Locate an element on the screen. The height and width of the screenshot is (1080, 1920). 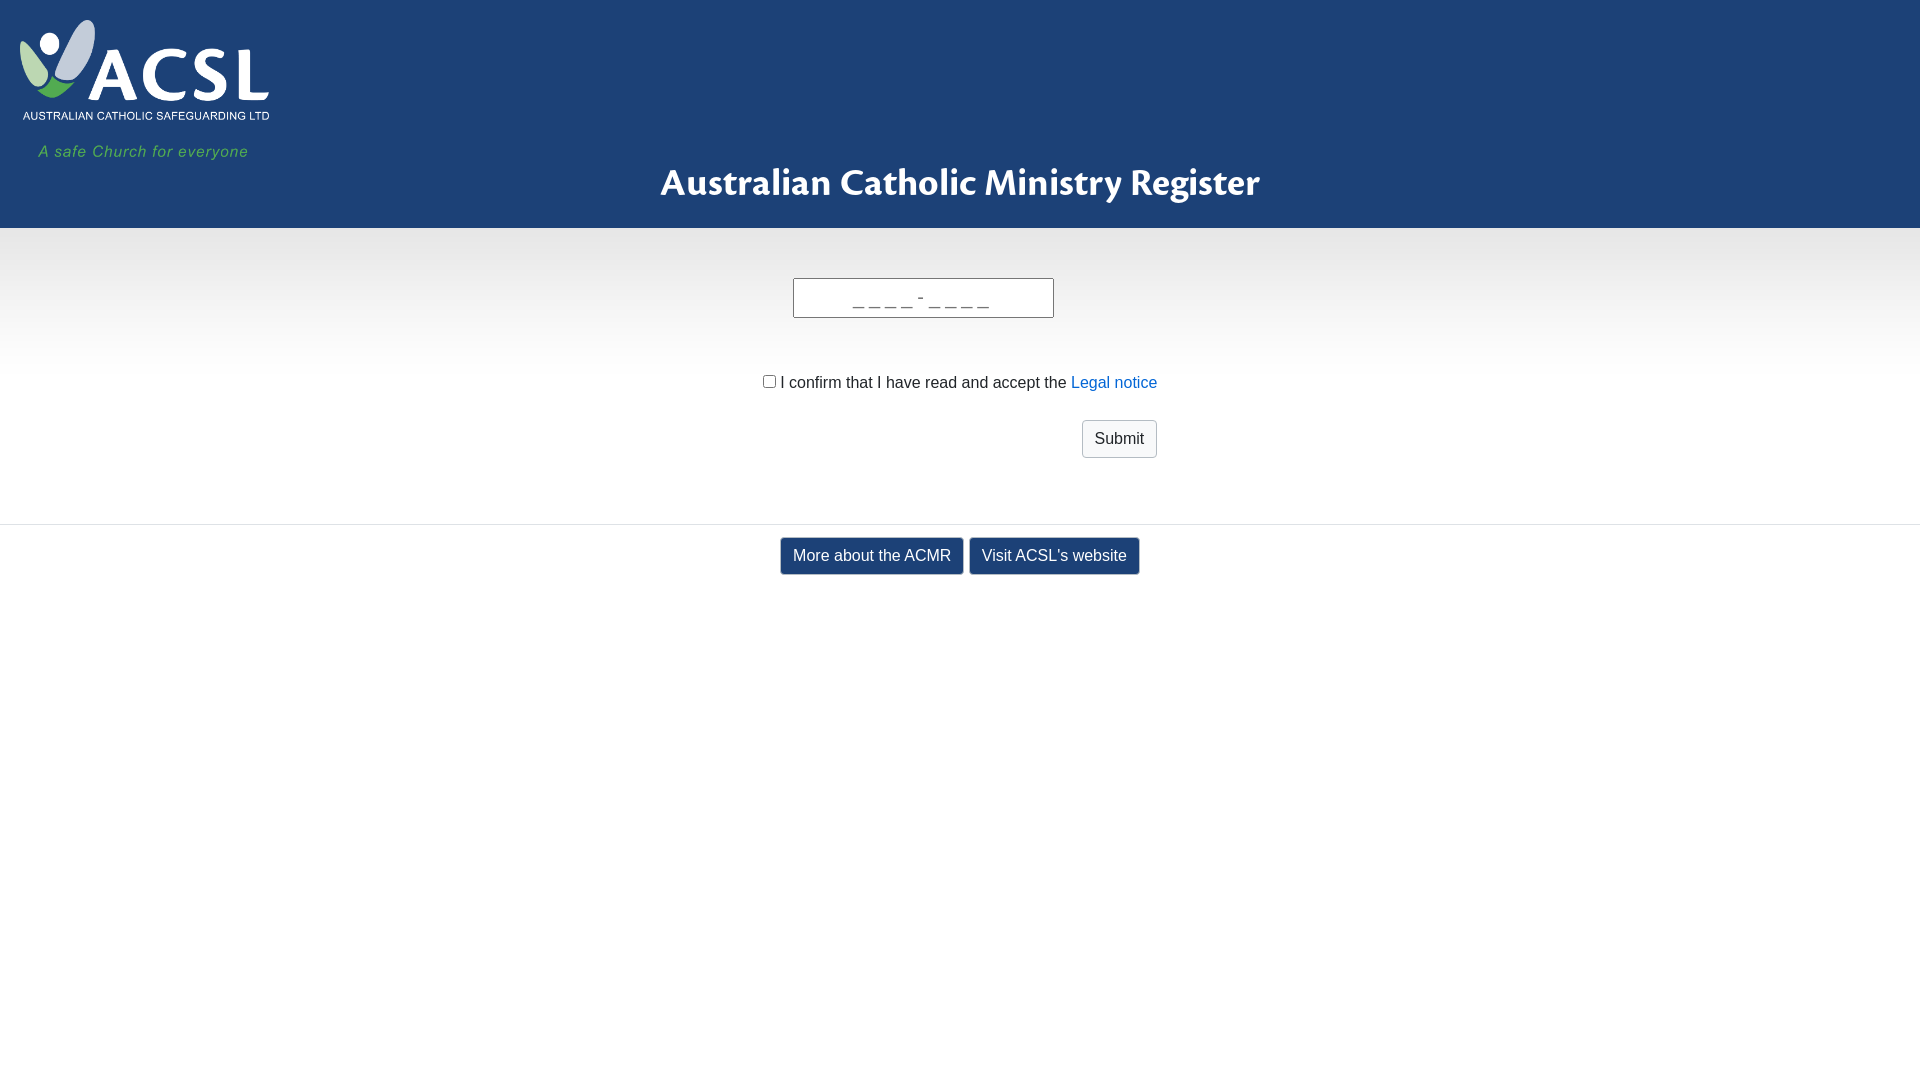
Legal notice is located at coordinates (1114, 382).